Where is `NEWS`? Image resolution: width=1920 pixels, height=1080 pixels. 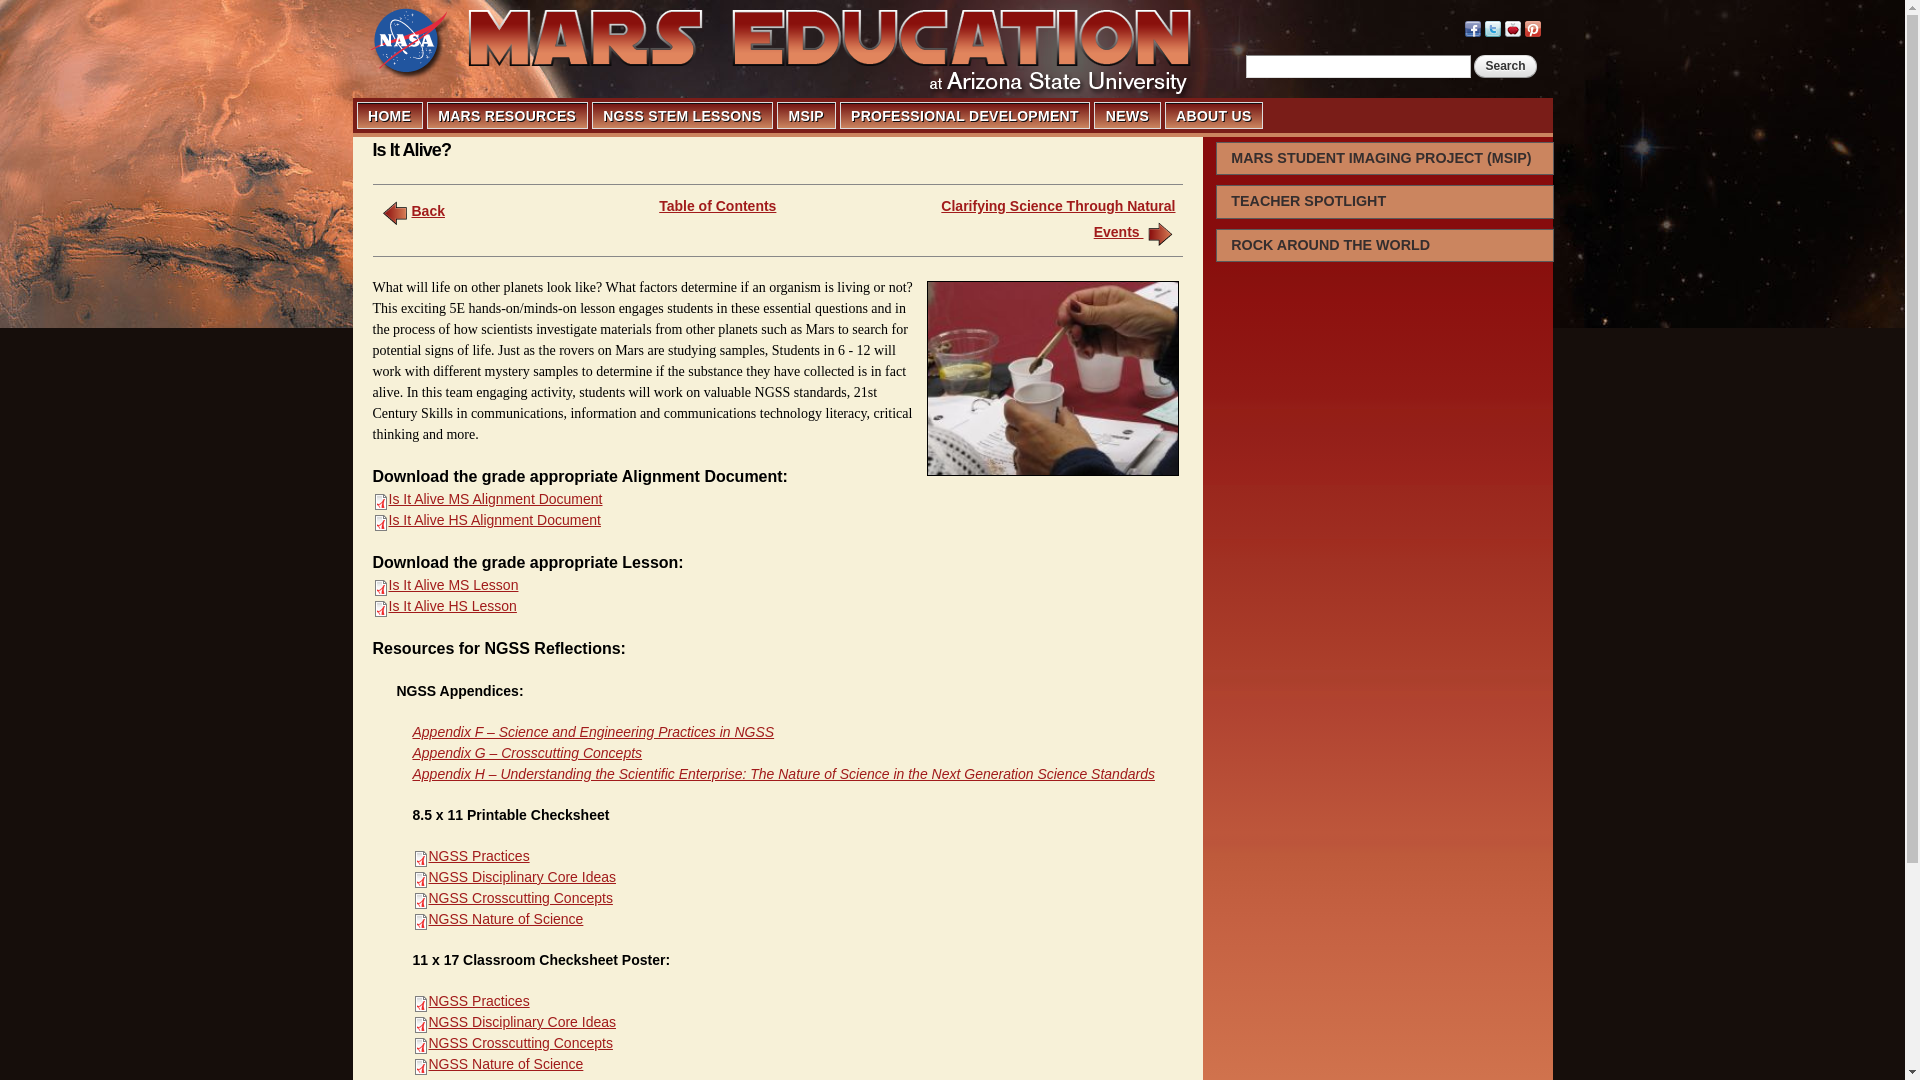
NEWS is located at coordinates (1126, 115).